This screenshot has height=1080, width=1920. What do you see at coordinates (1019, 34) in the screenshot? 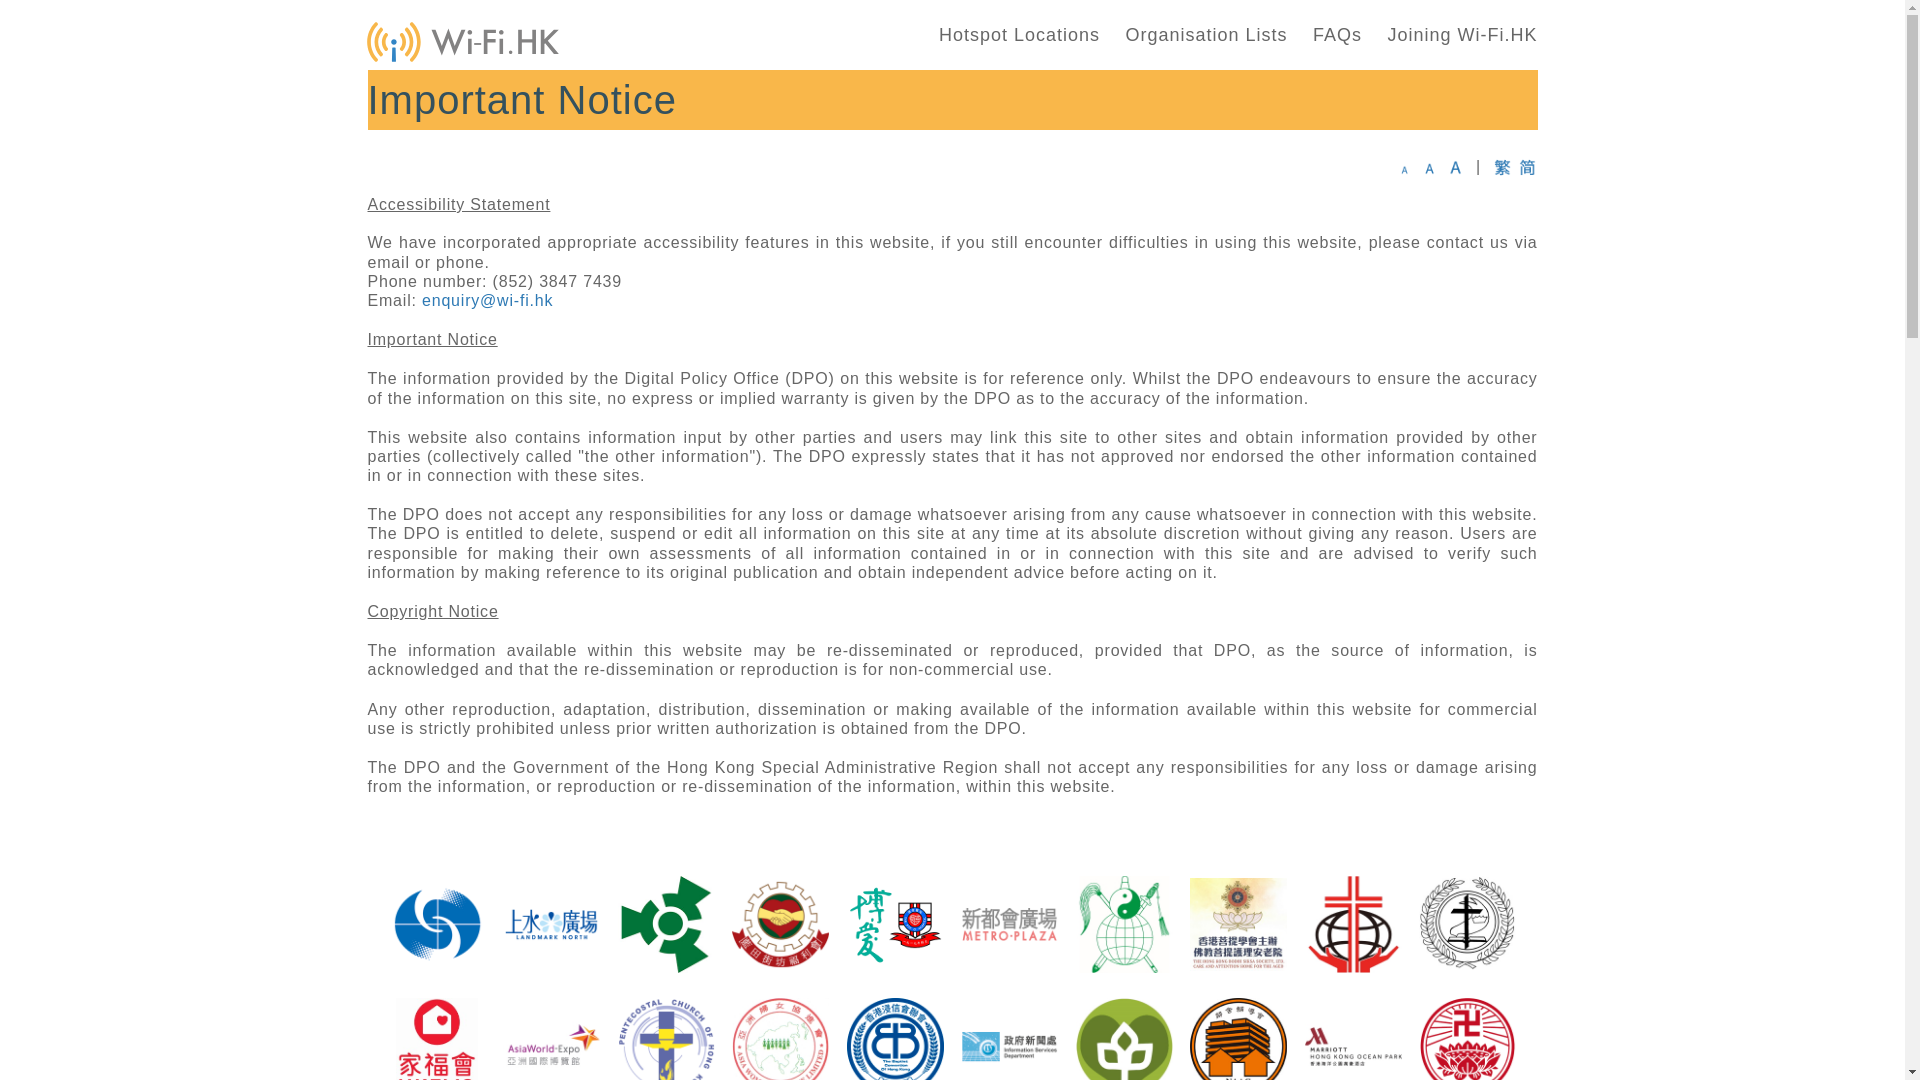
I see `Hotspot Locations` at bounding box center [1019, 34].